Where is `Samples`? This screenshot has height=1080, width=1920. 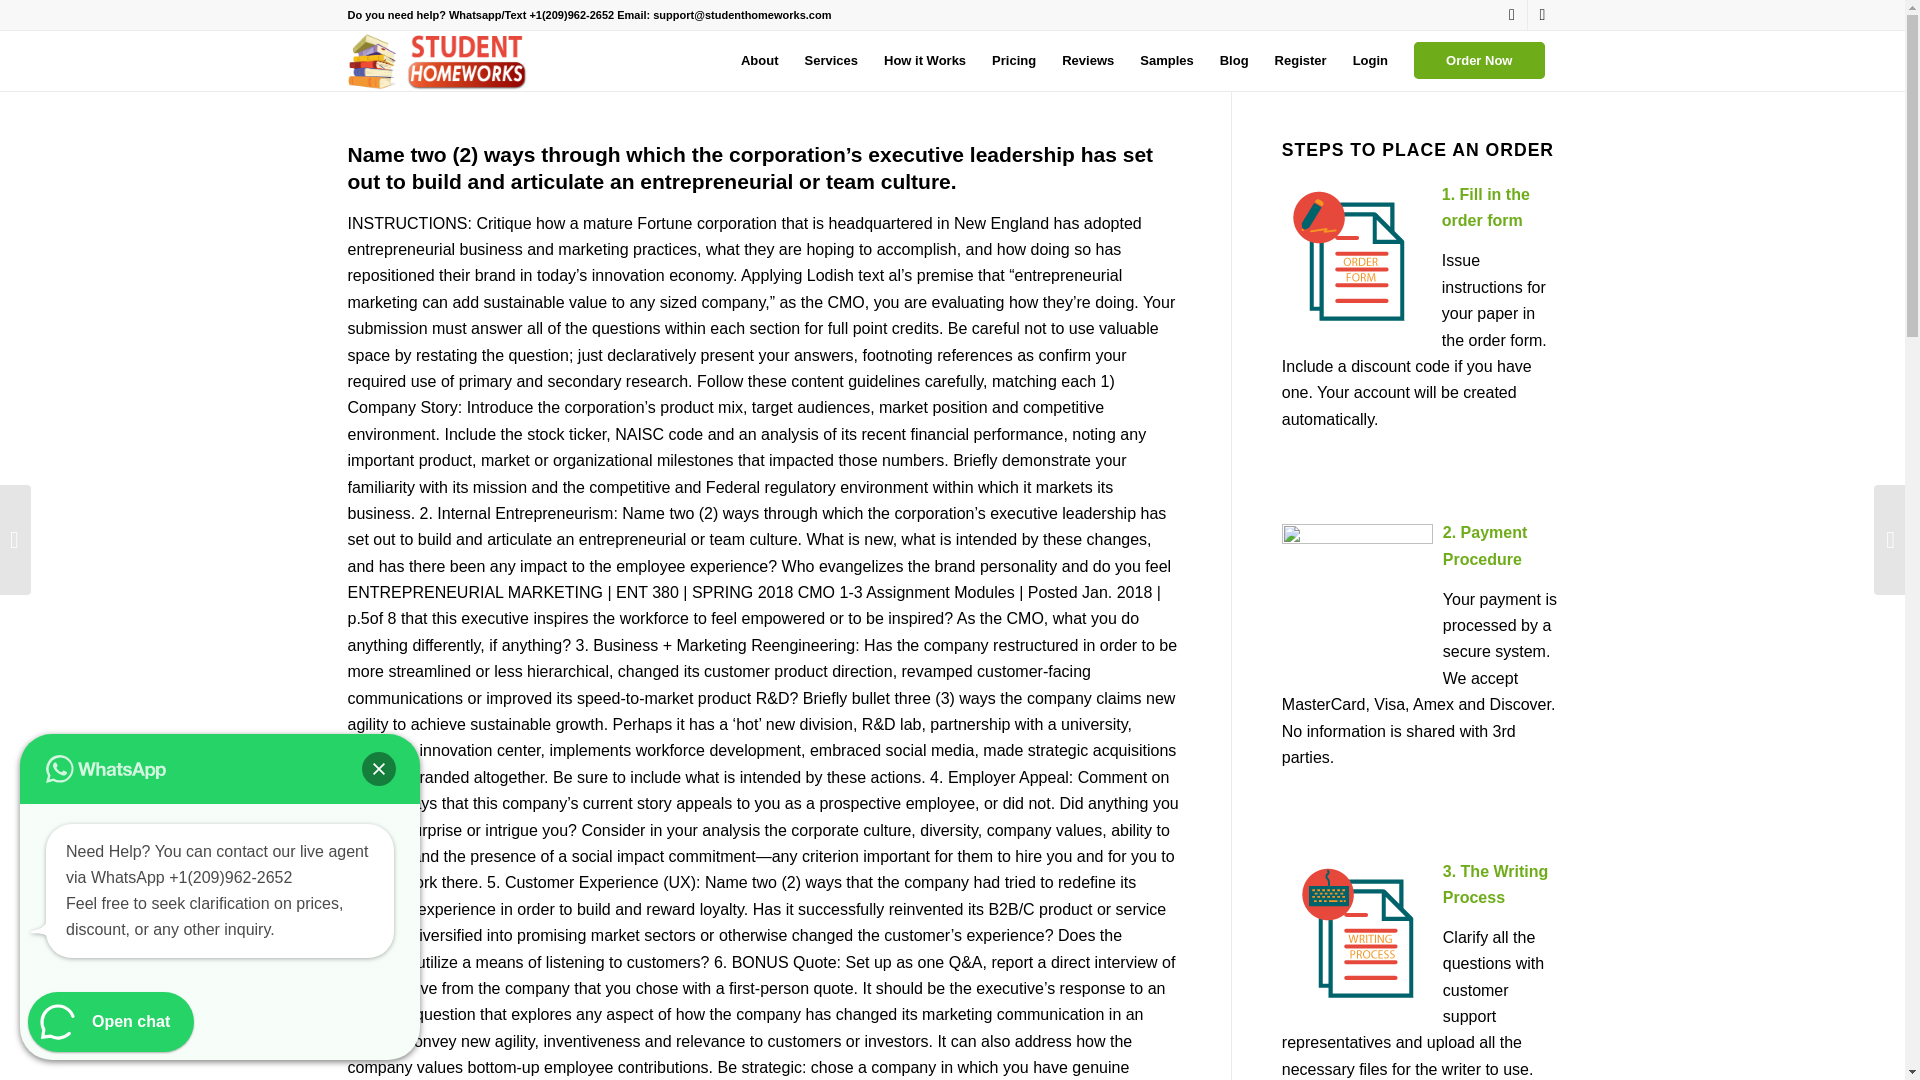 Samples is located at coordinates (1166, 60).